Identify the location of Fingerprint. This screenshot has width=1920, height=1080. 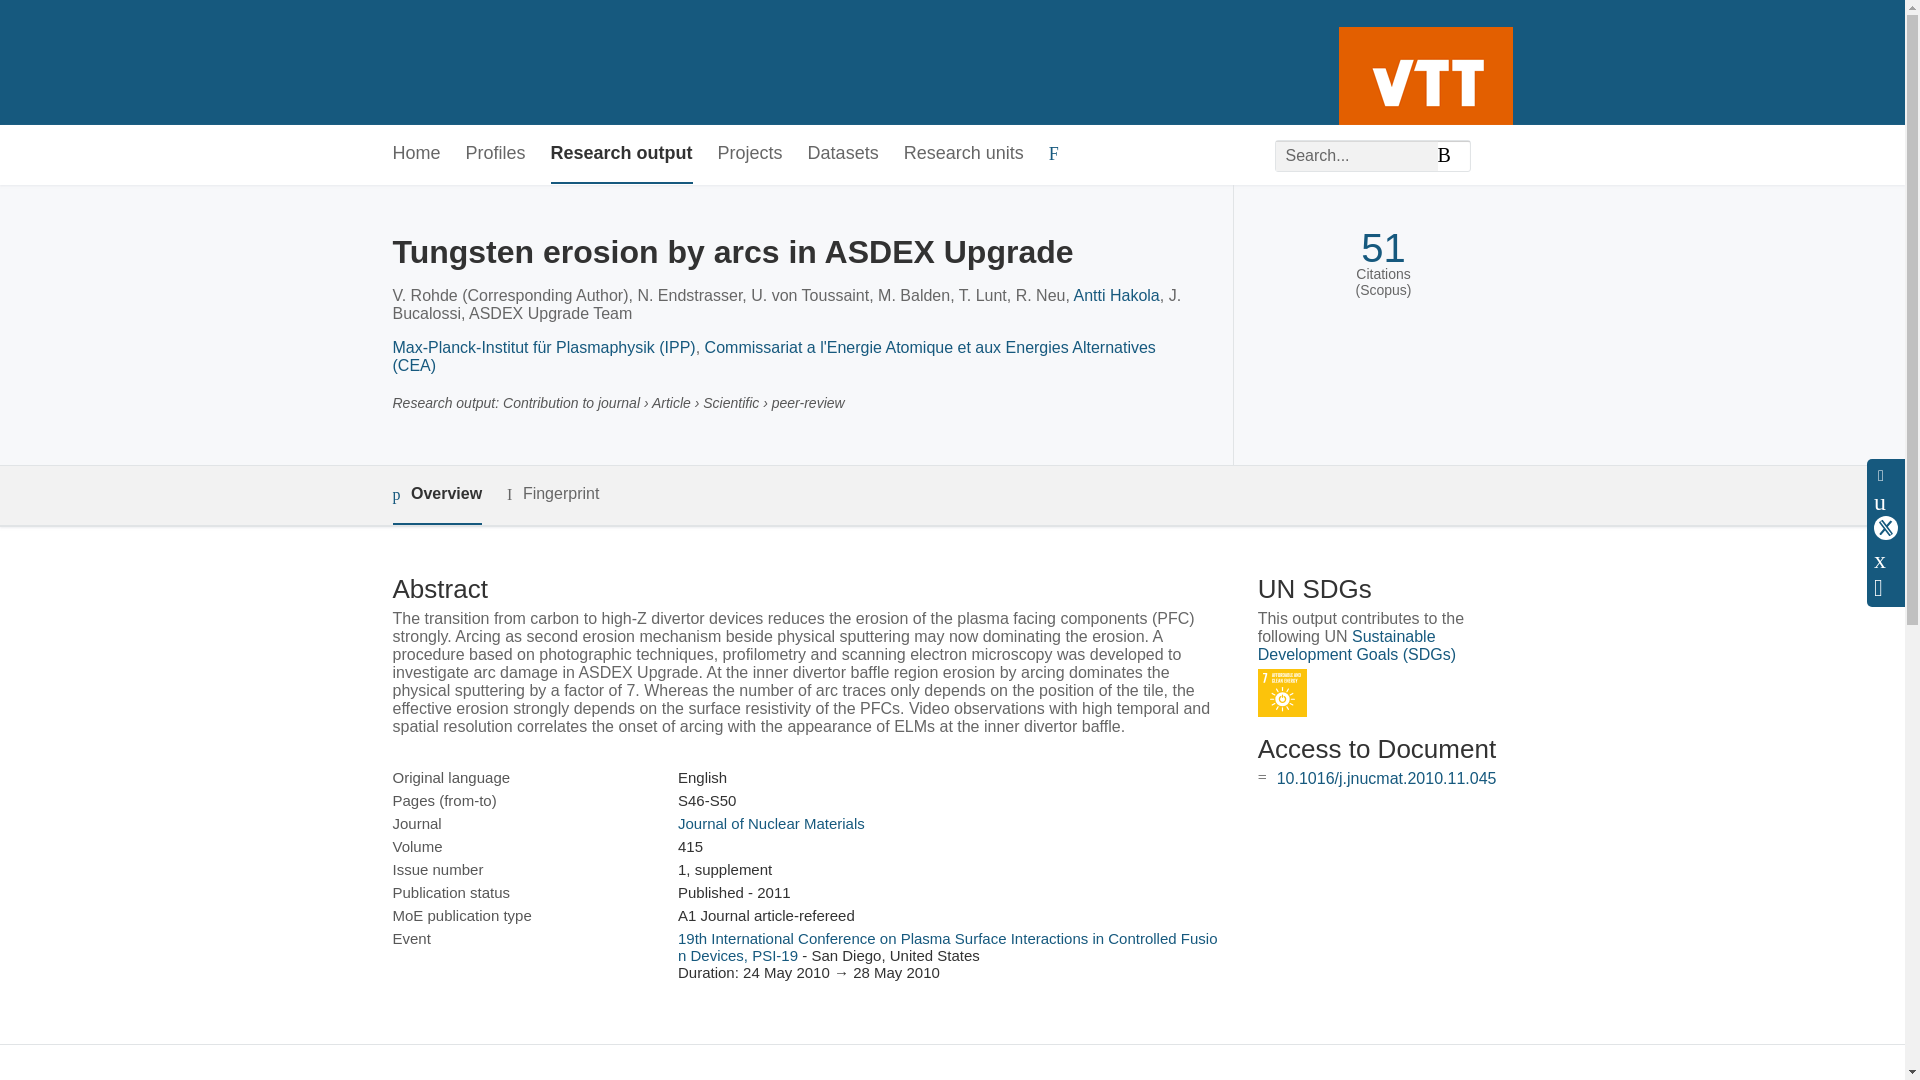
(552, 494).